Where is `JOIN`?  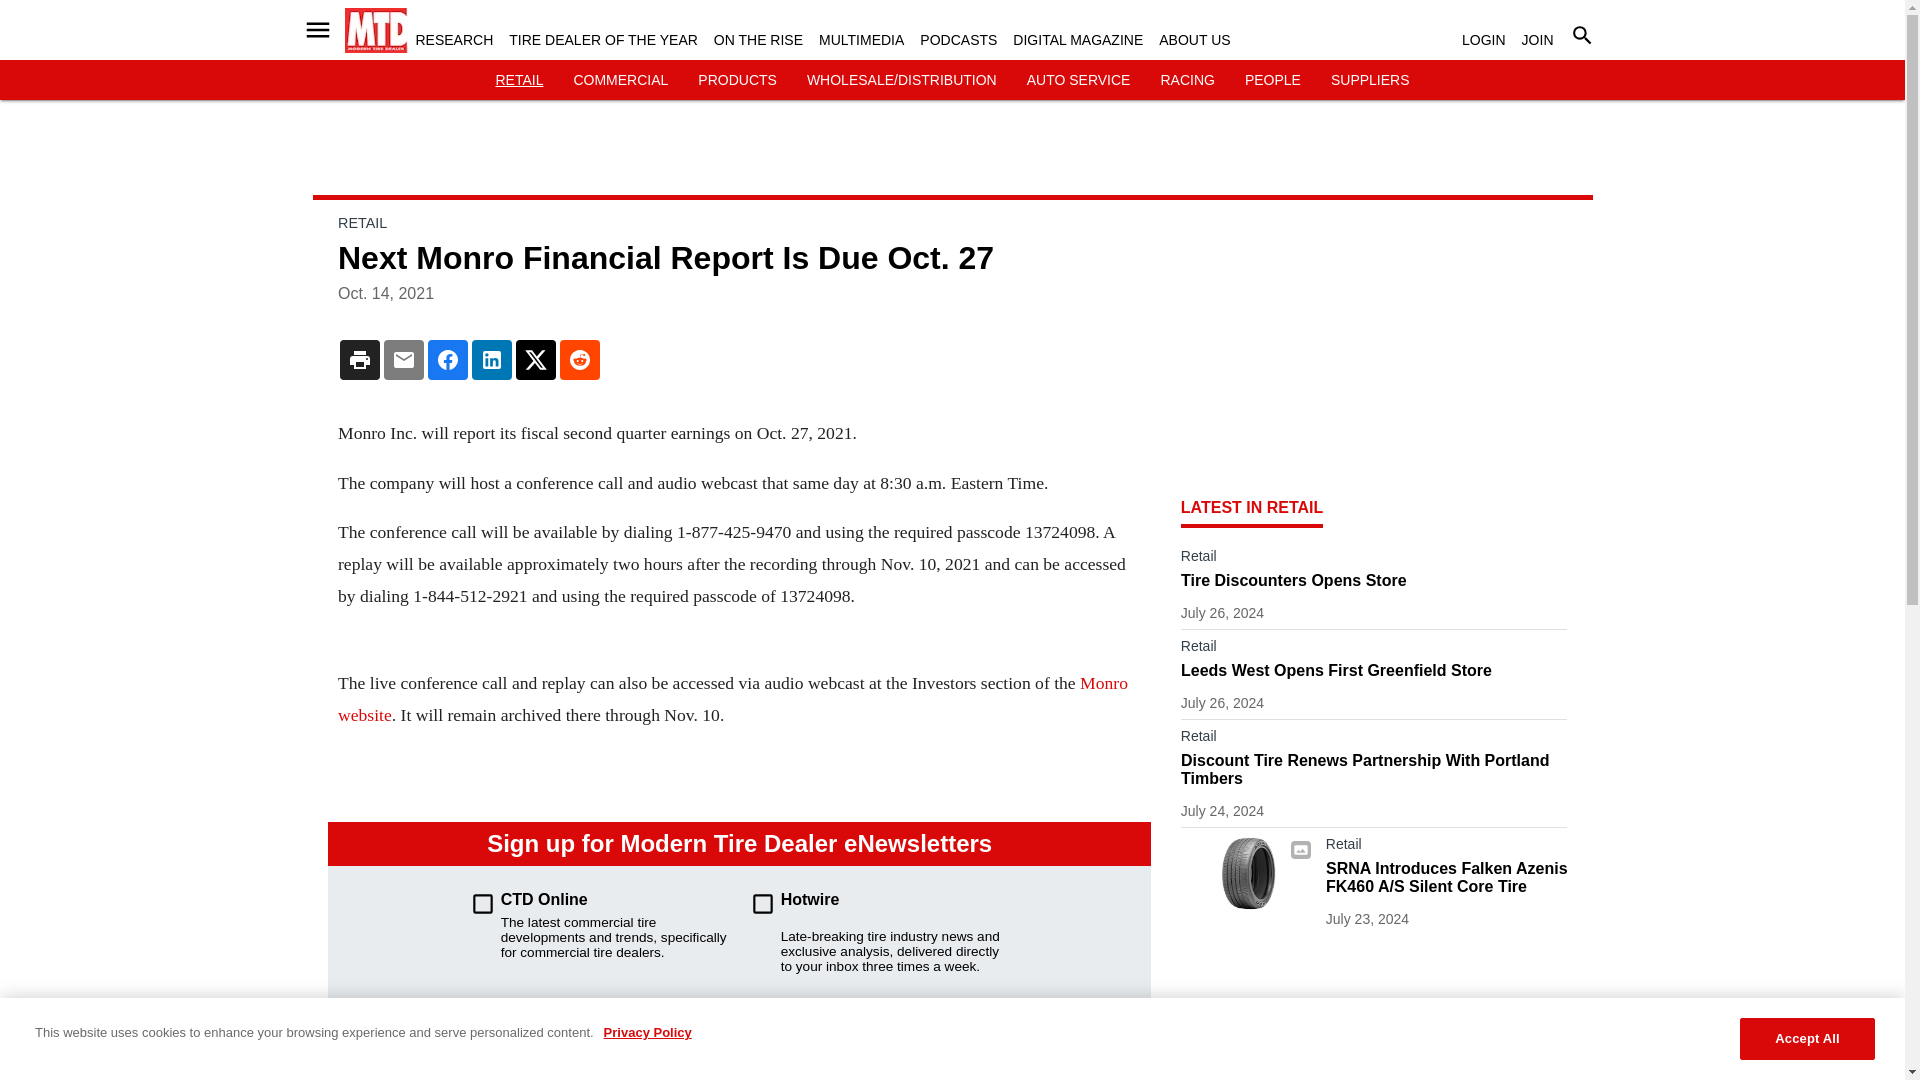 JOIN is located at coordinates (1538, 40).